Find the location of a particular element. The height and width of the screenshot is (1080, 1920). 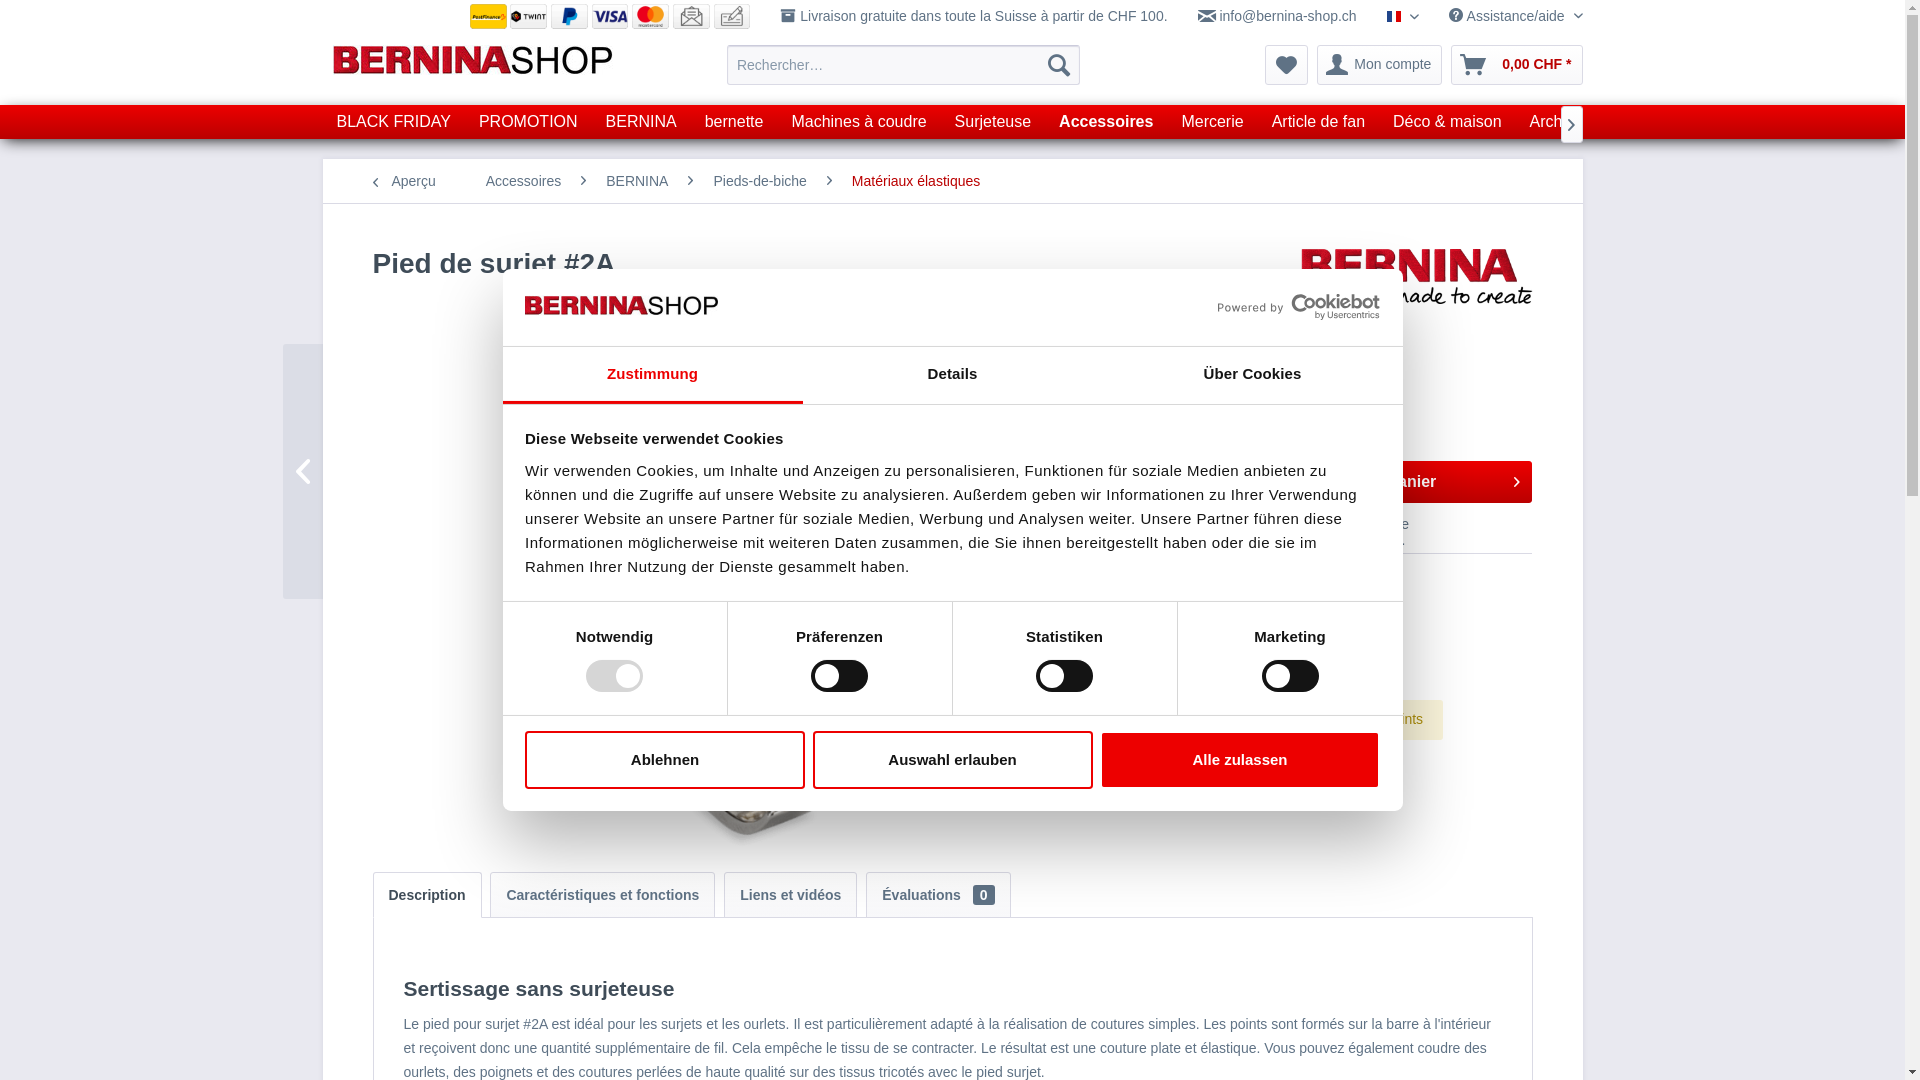

PostFinance is located at coordinates (488, 16).